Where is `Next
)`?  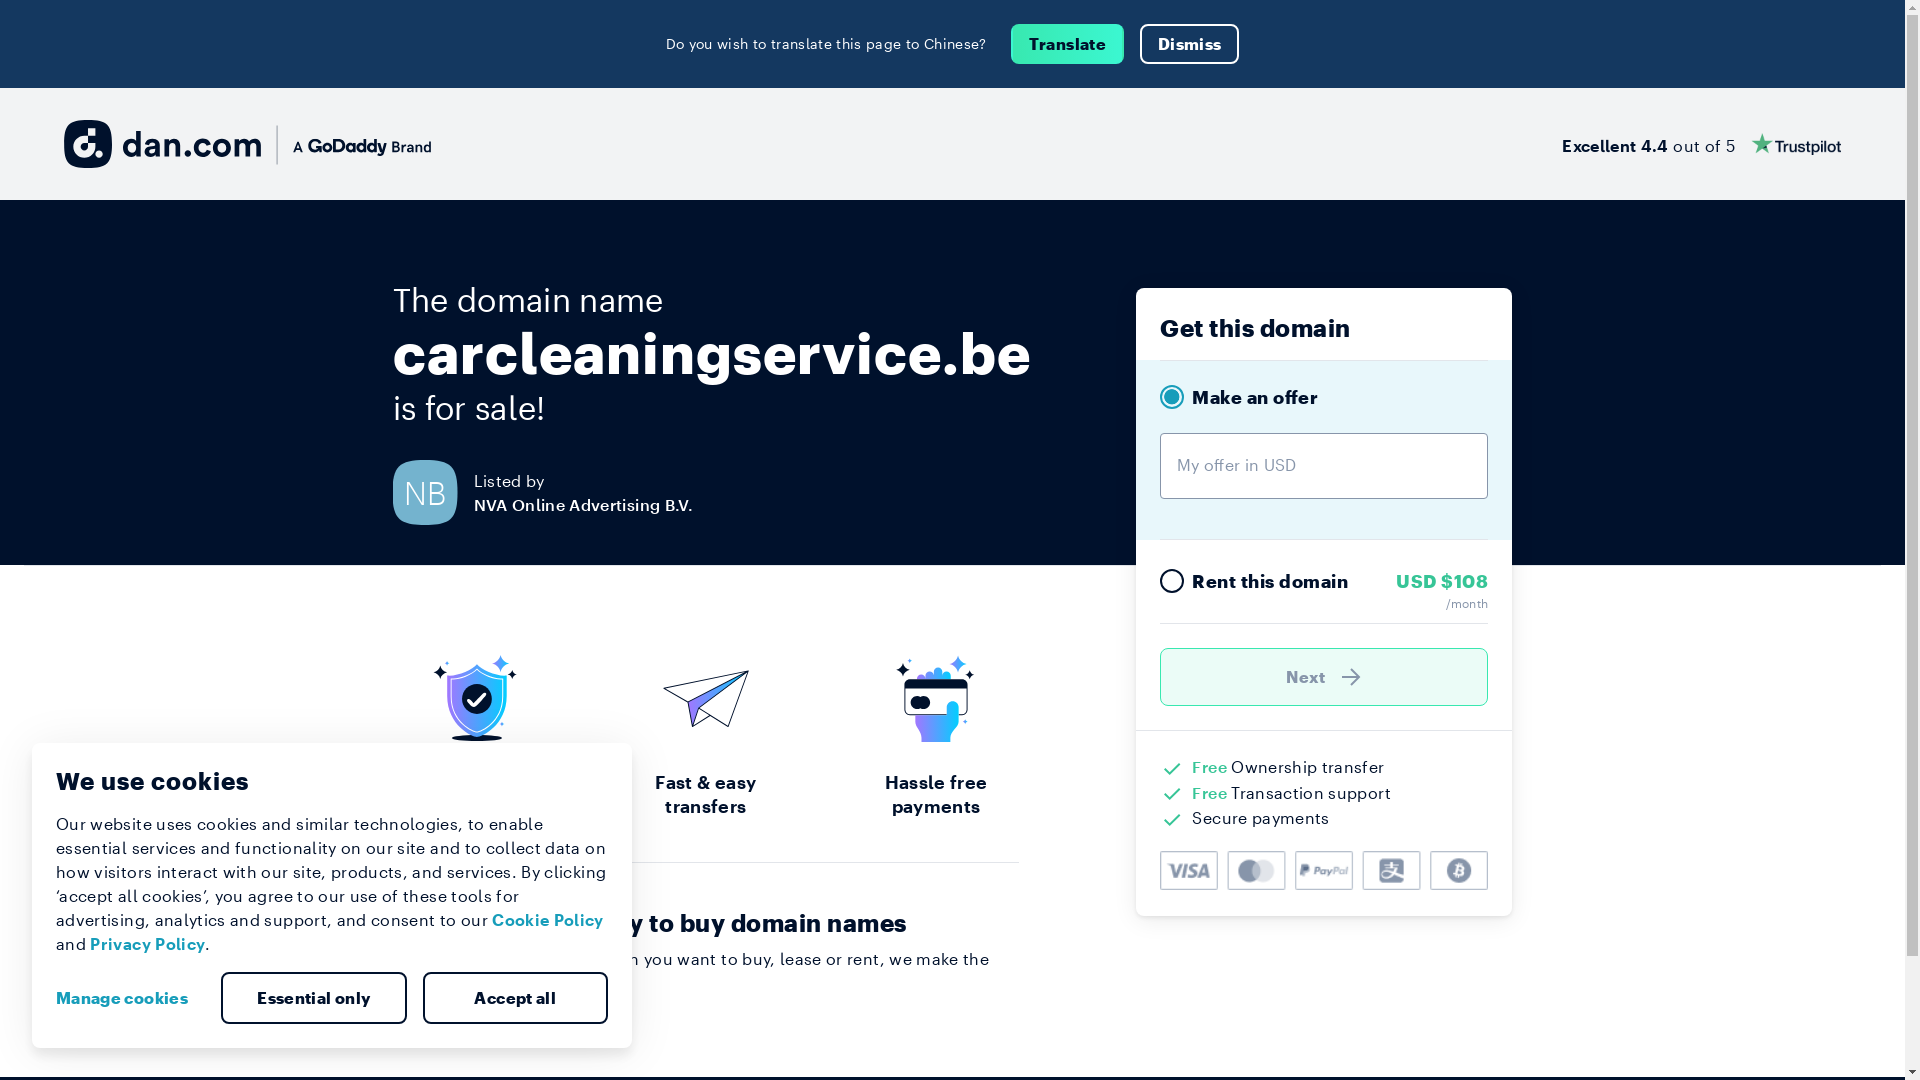 Next
) is located at coordinates (1324, 677).